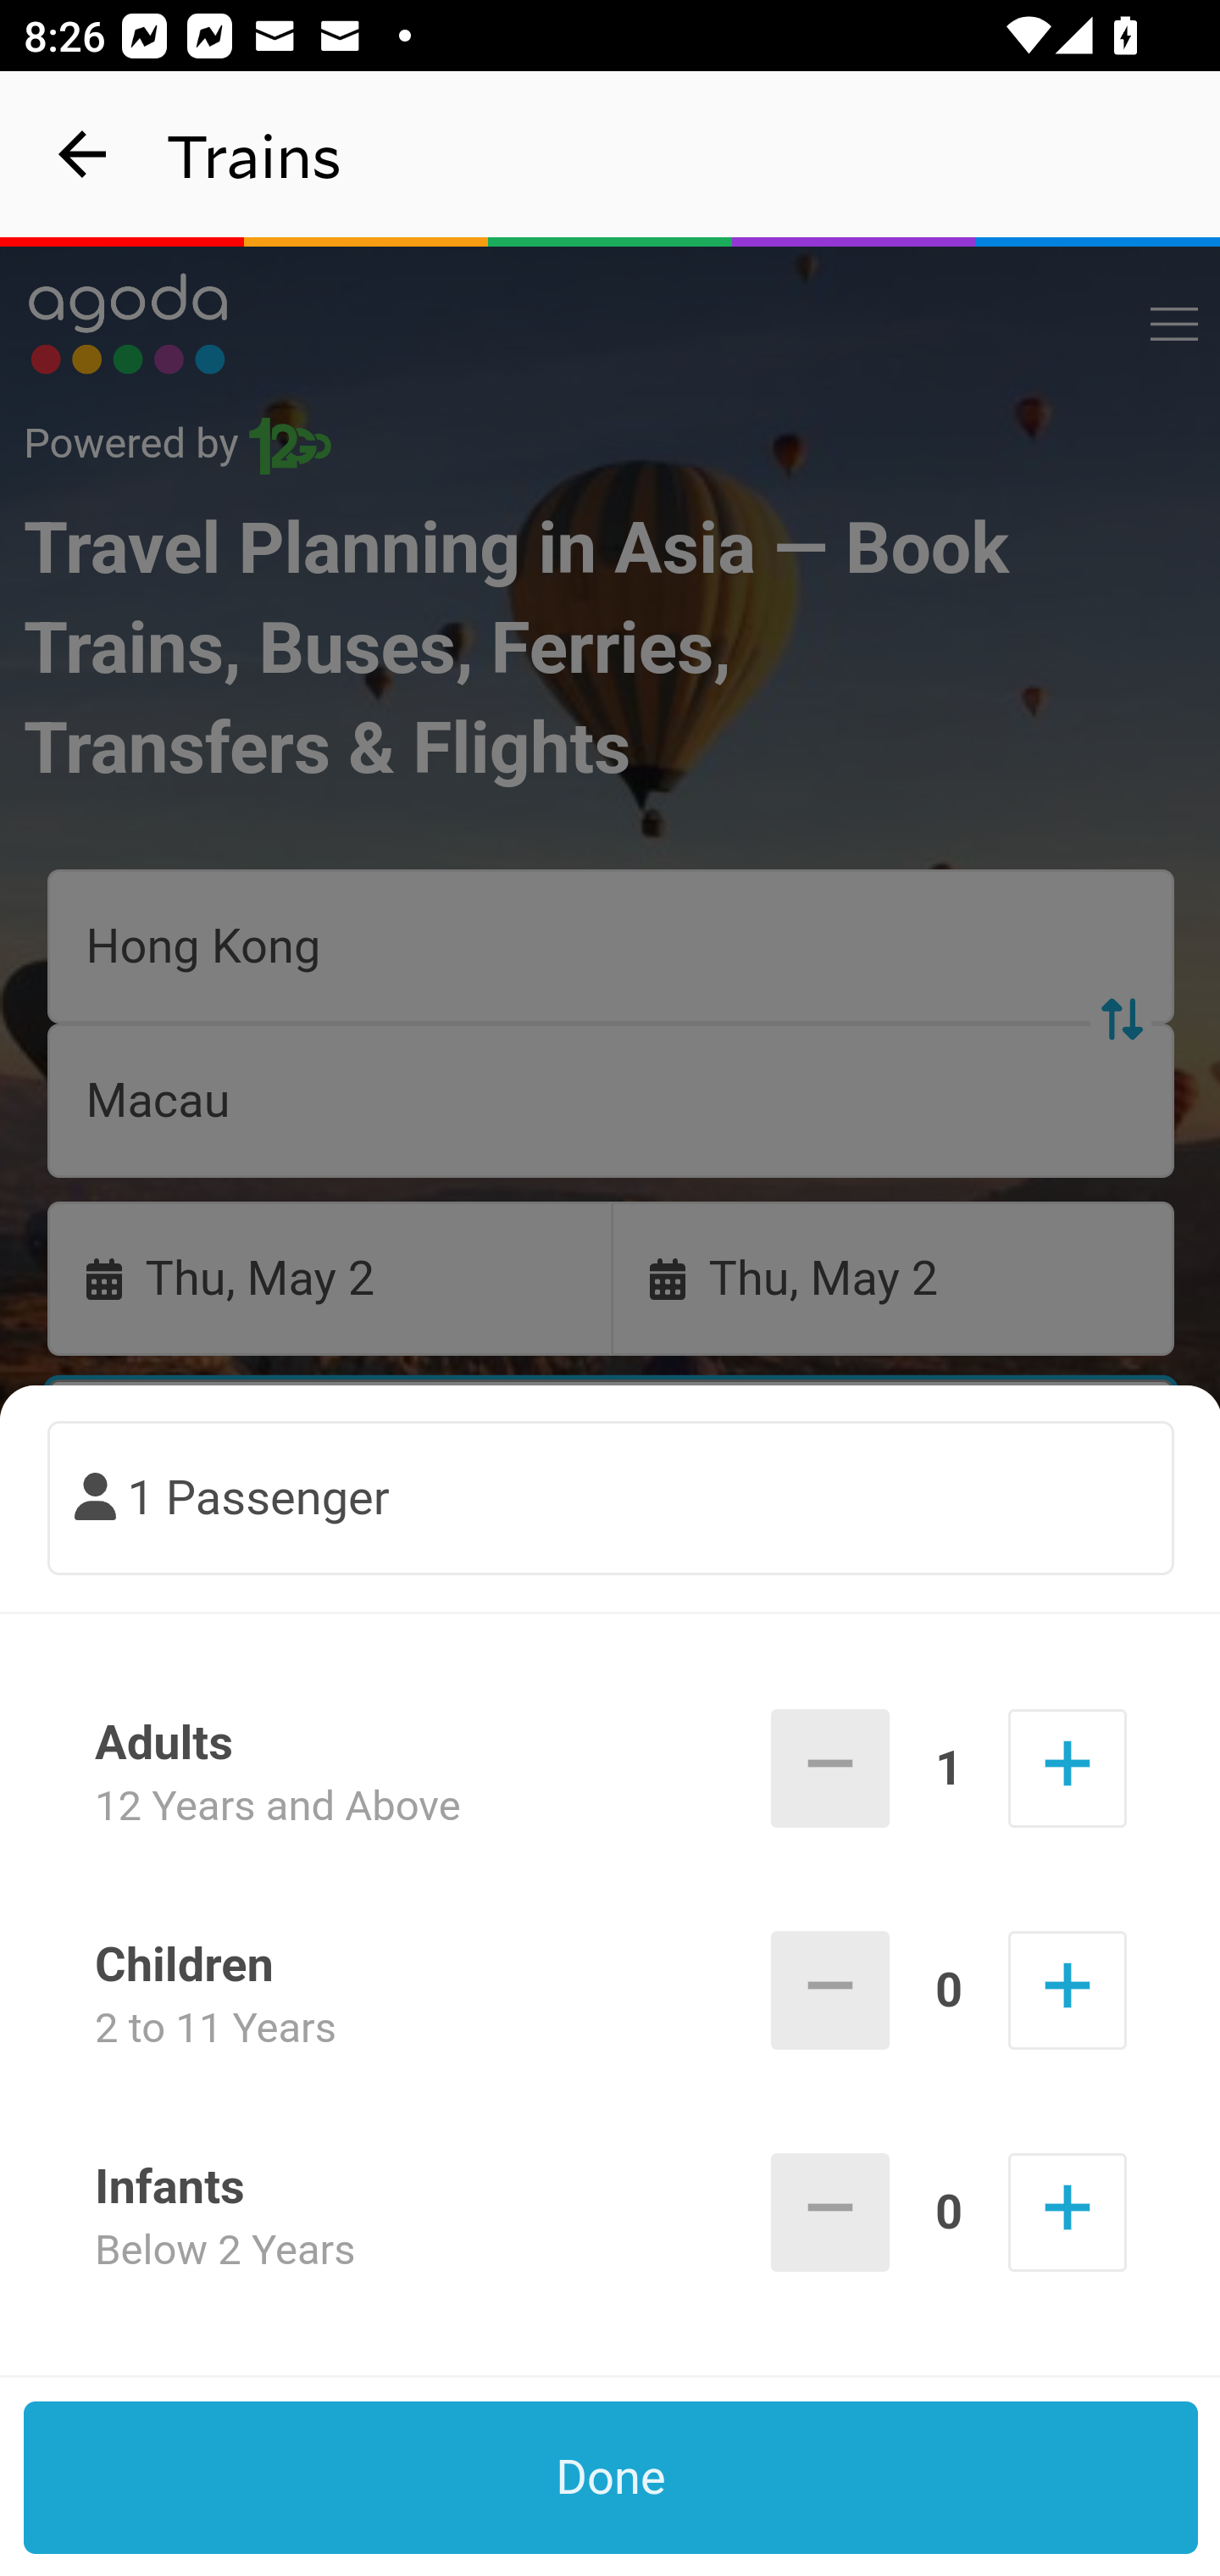 The height and width of the screenshot is (2576, 1220). Describe the element at coordinates (83, 154) in the screenshot. I see `navigation_button` at that location.